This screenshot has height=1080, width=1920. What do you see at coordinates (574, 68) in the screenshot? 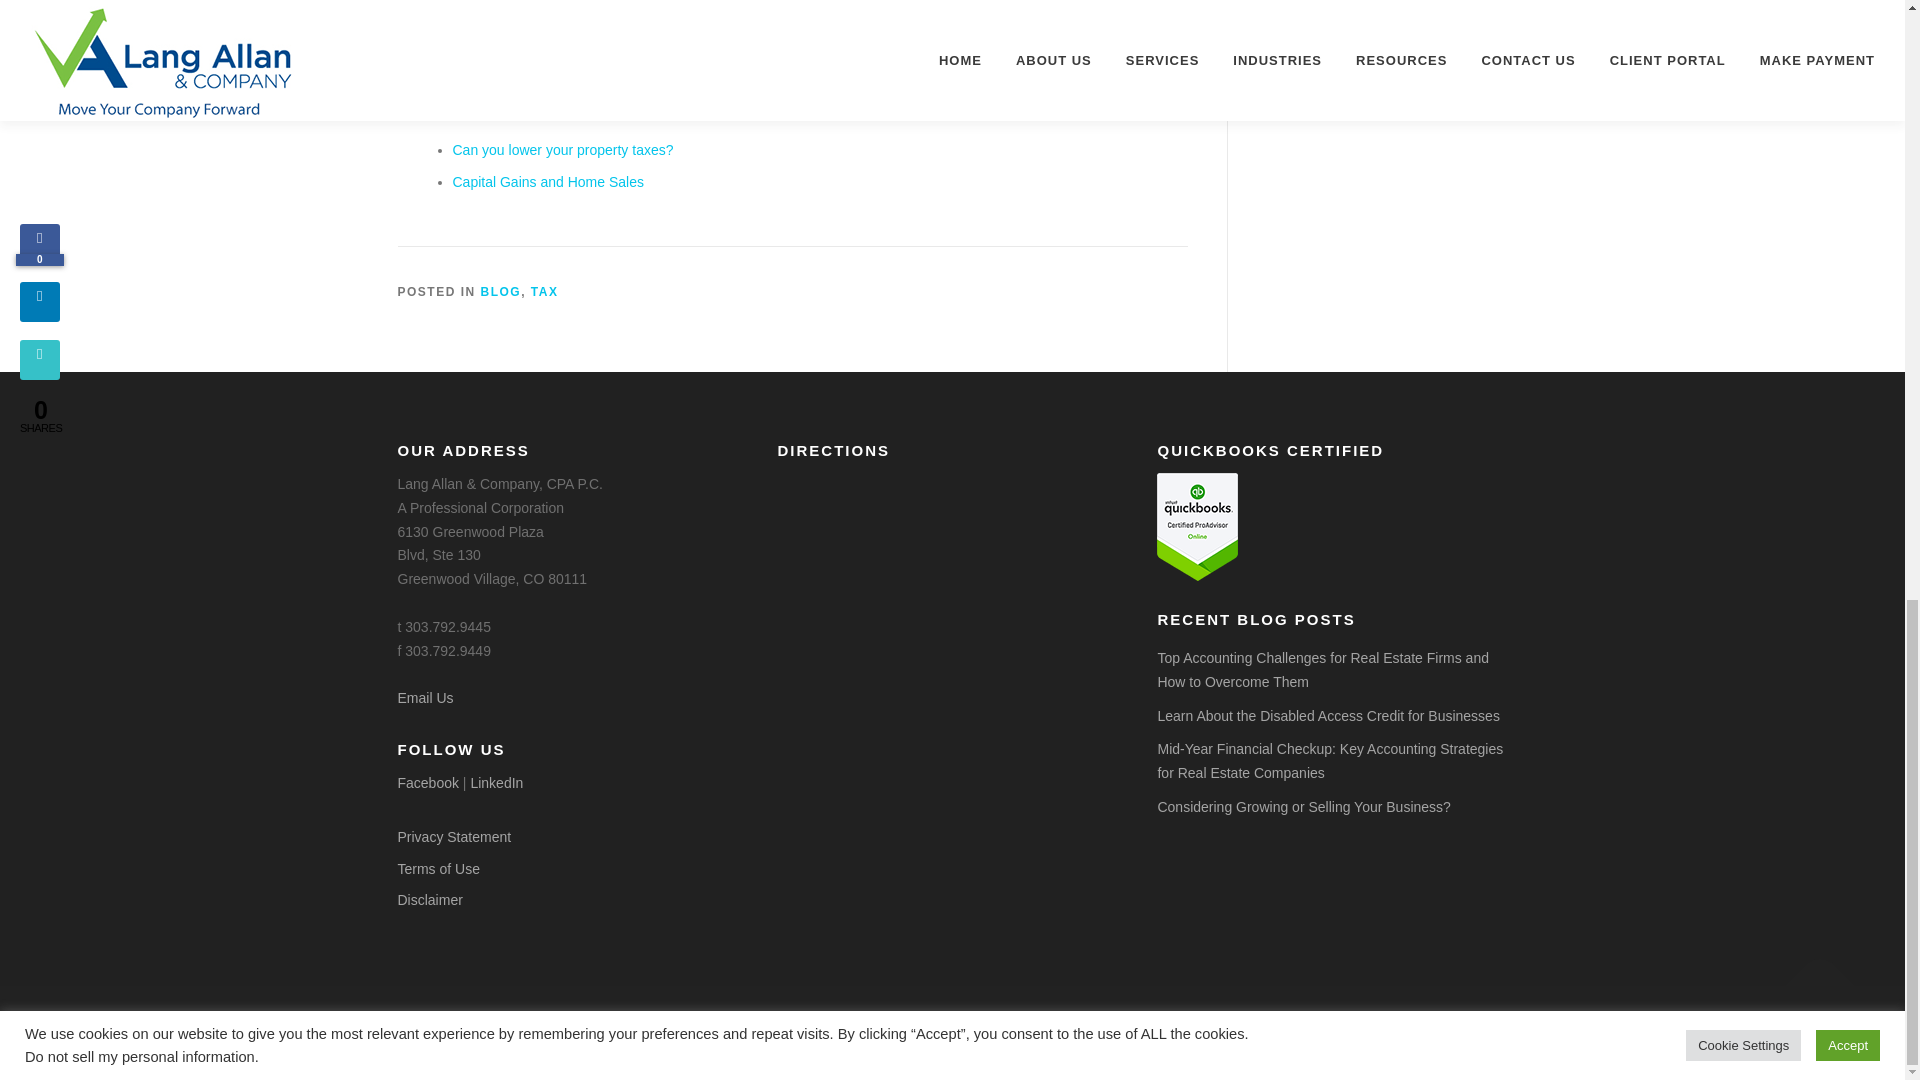
I see `work with us` at bounding box center [574, 68].